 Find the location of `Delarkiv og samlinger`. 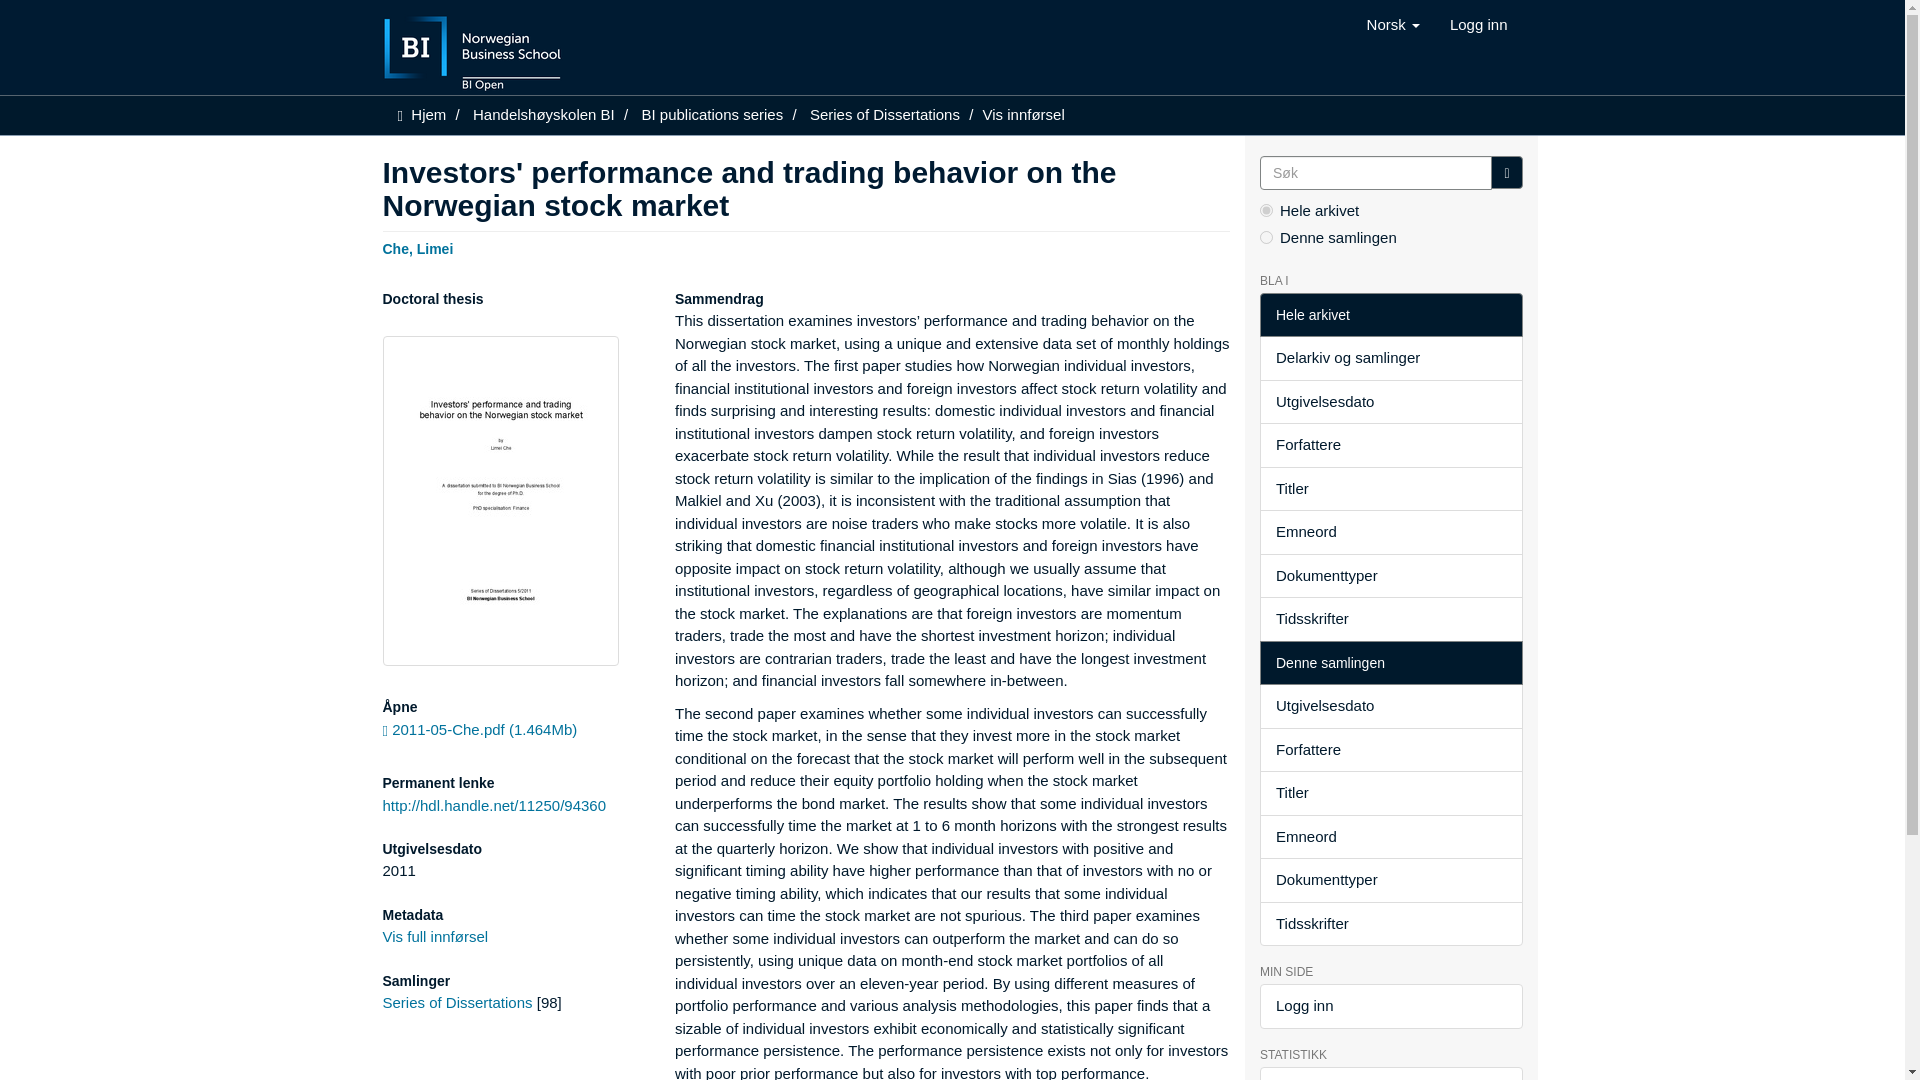

Delarkiv og samlinger is located at coordinates (1390, 358).